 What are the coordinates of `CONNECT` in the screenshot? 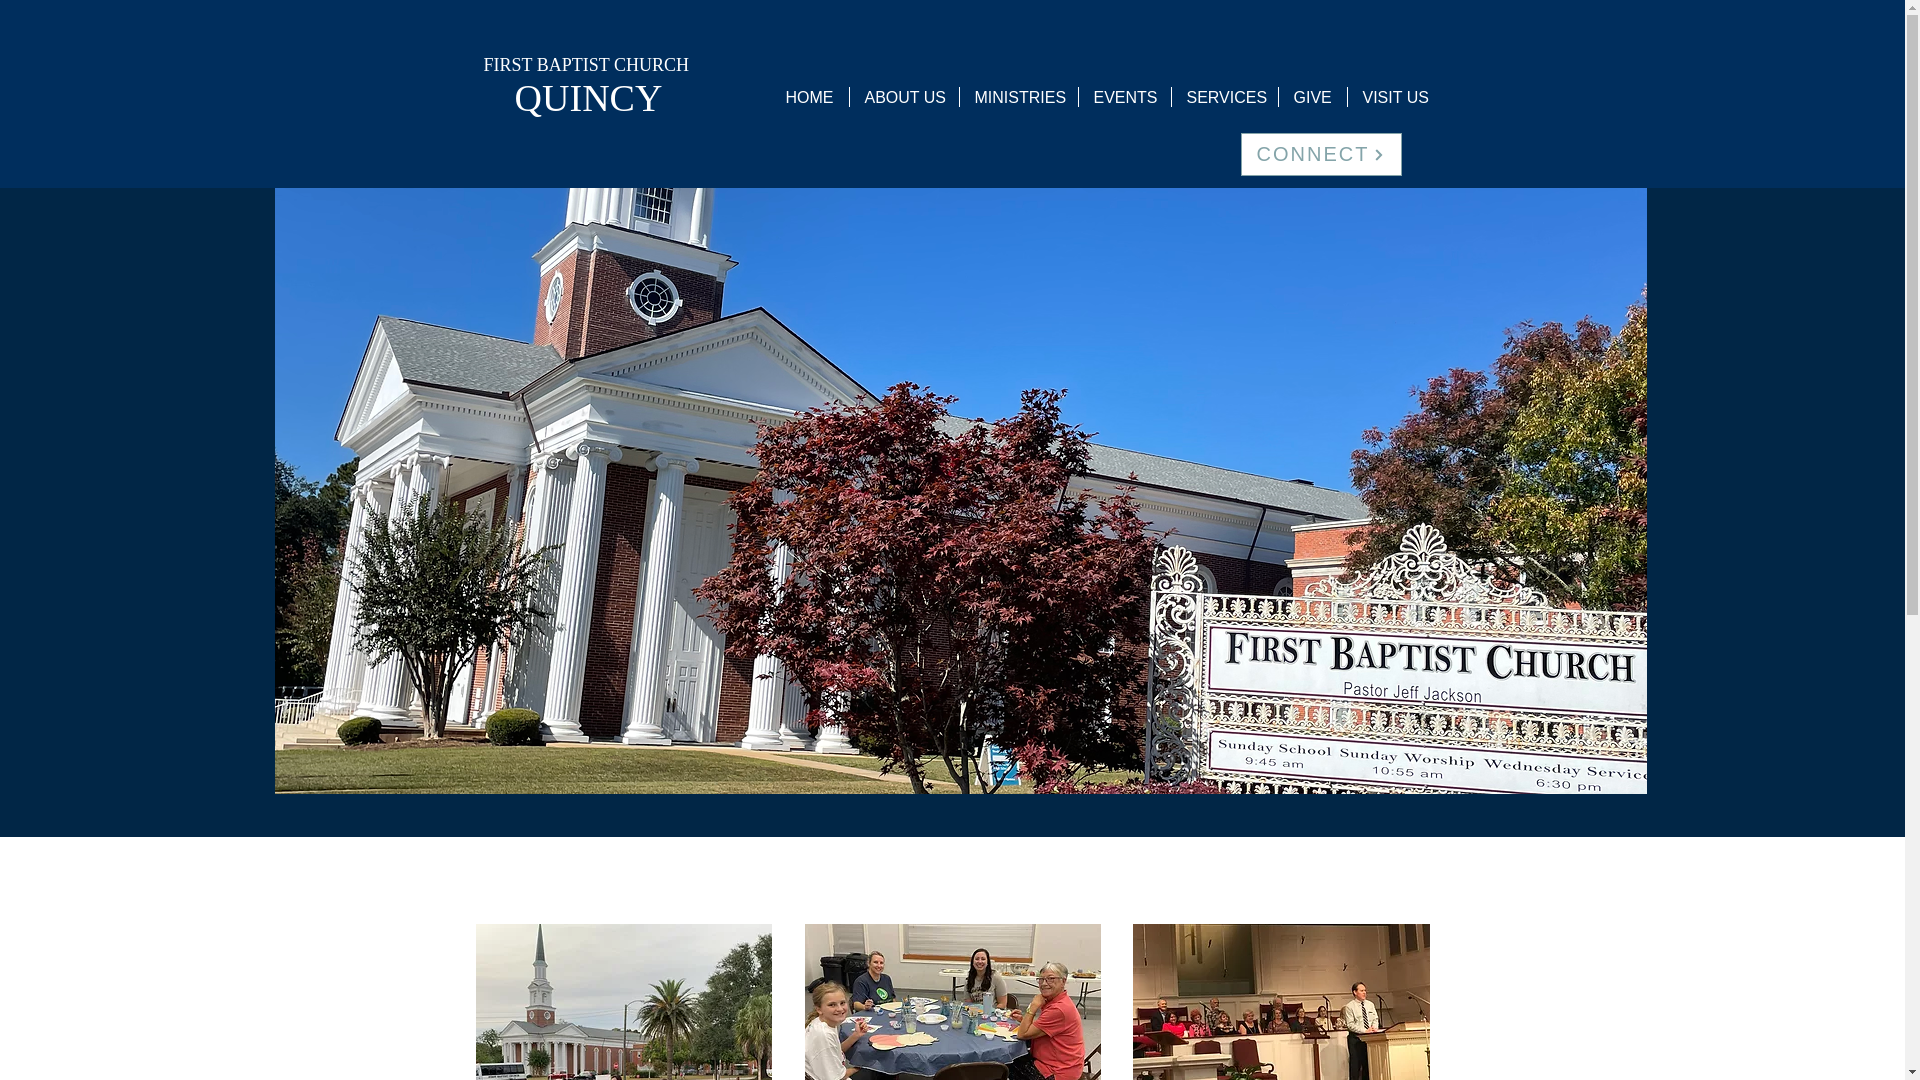 It's located at (1320, 154).